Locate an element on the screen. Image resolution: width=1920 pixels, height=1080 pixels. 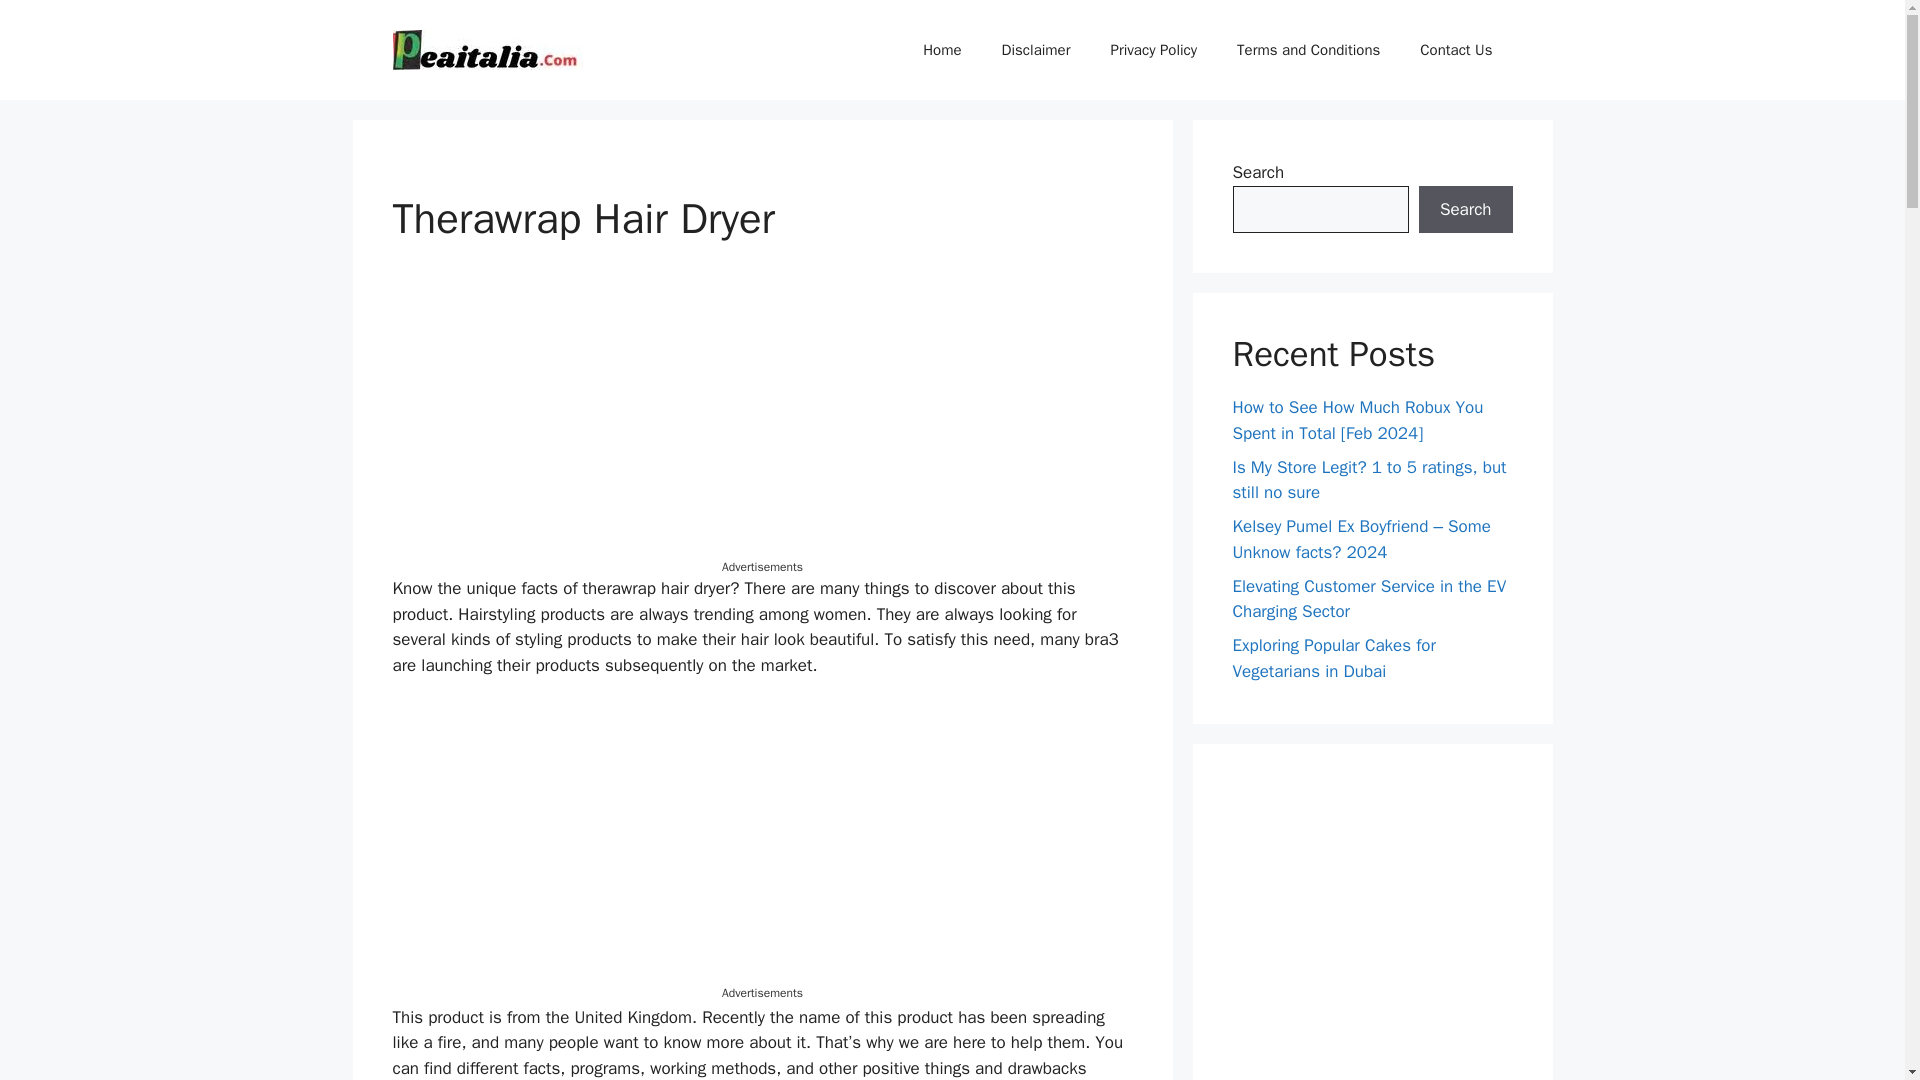
Exploring Popular Cakes for Vegetarians in Dubai is located at coordinates (1333, 658).